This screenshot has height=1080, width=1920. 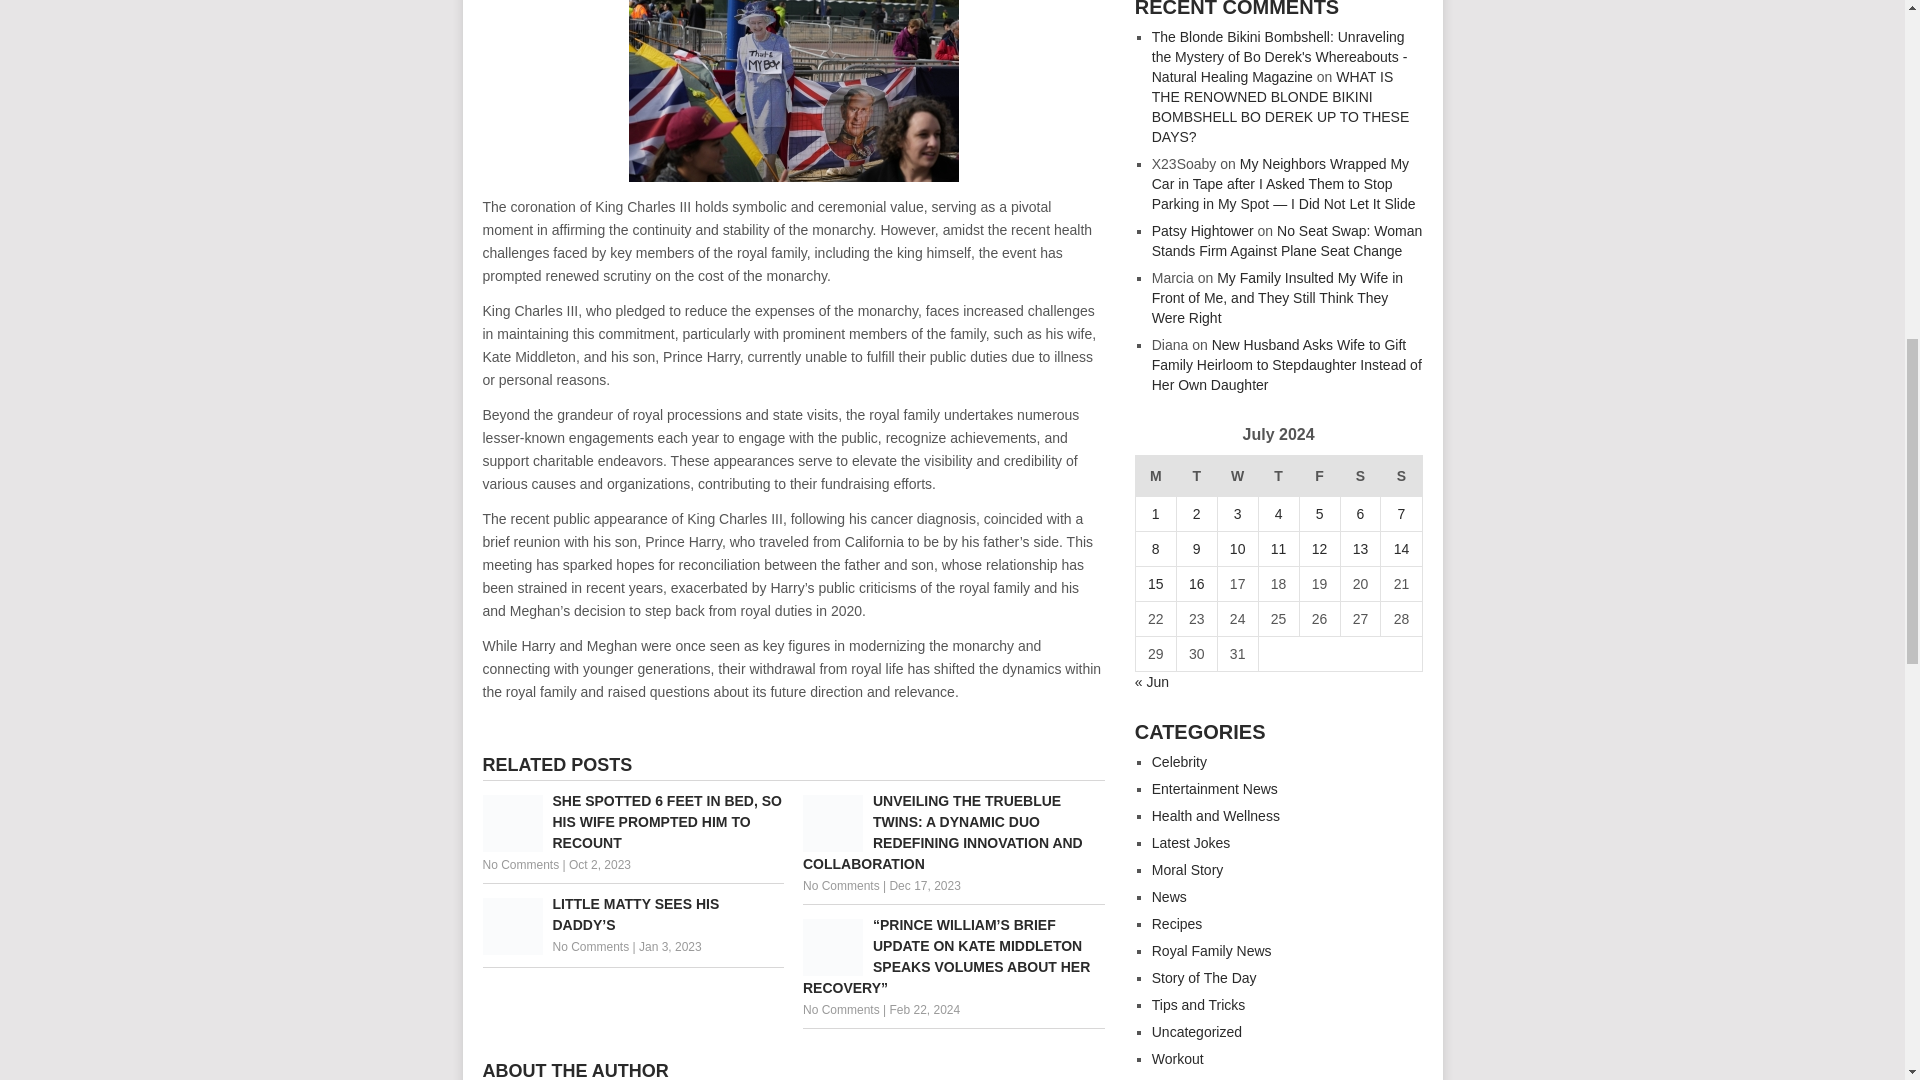 I want to click on No Comments, so click(x=590, y=946).